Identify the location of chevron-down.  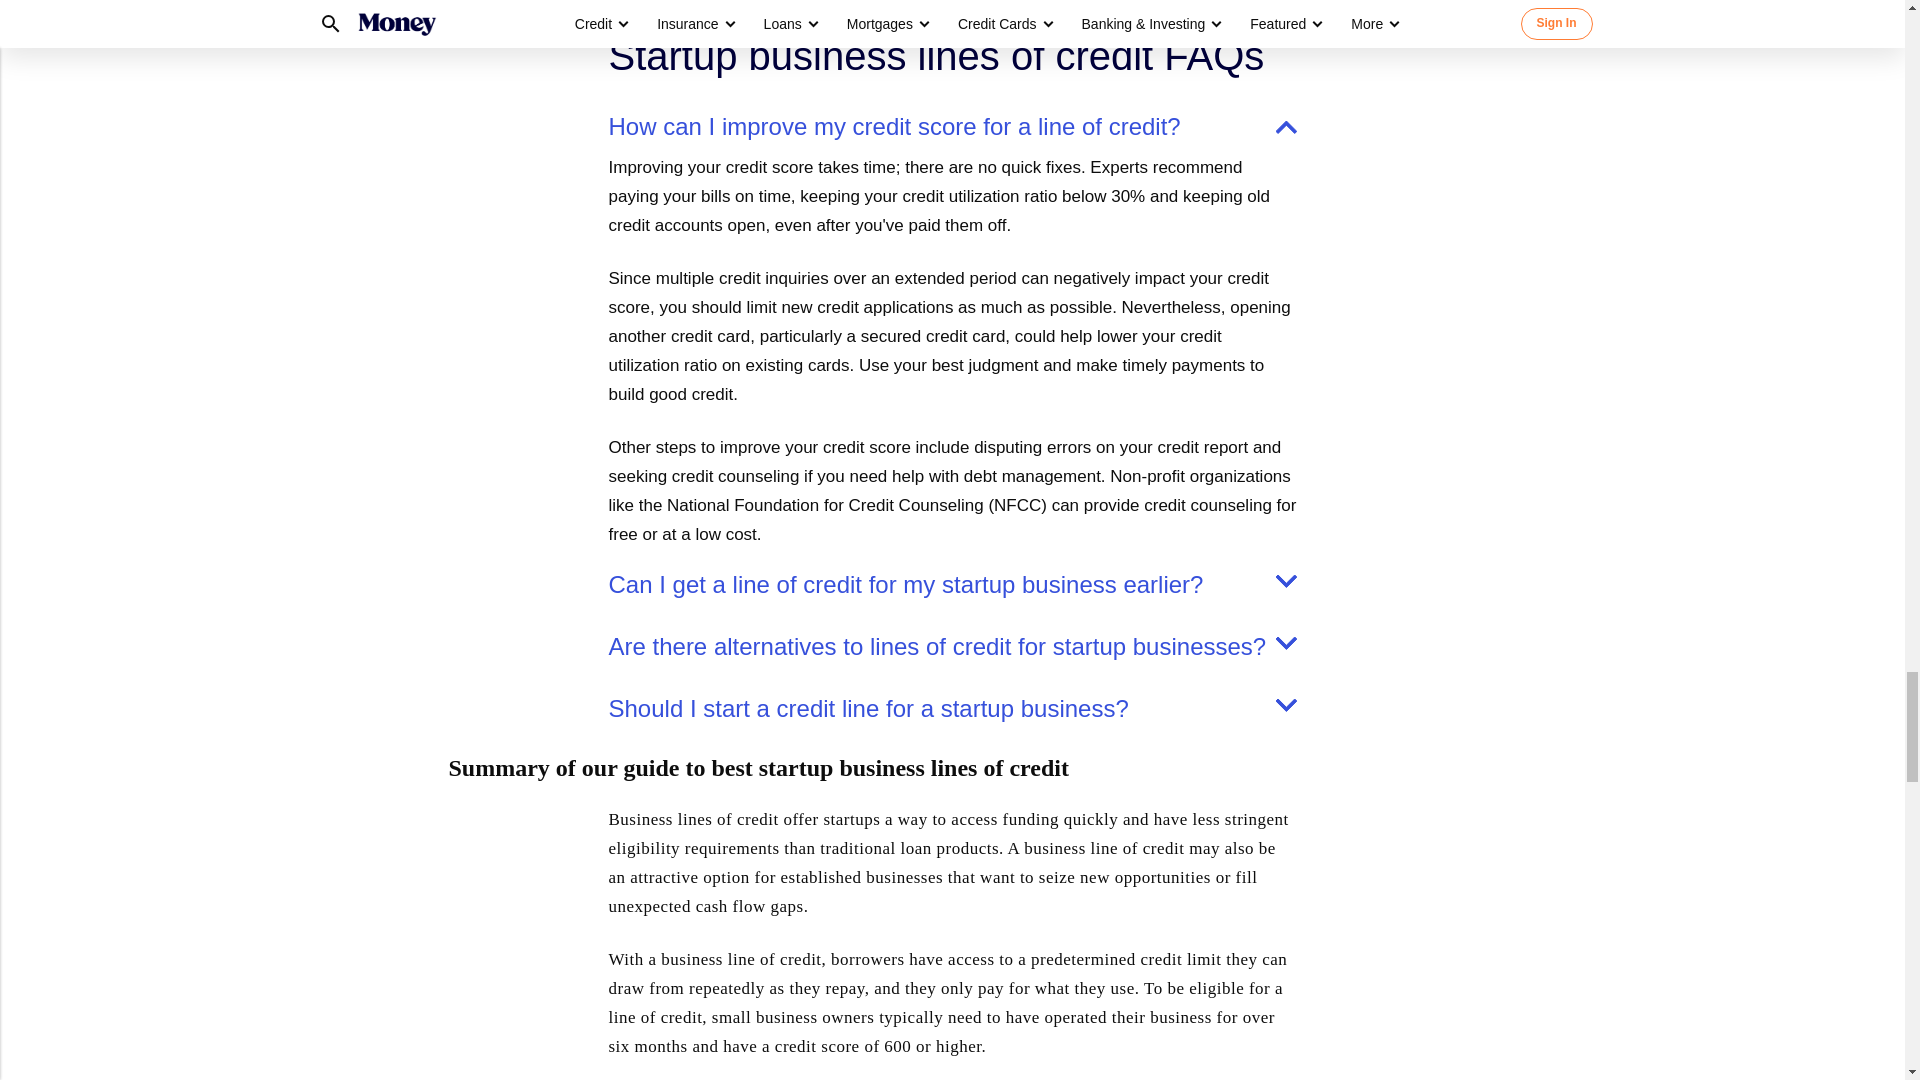
(1286, 644).